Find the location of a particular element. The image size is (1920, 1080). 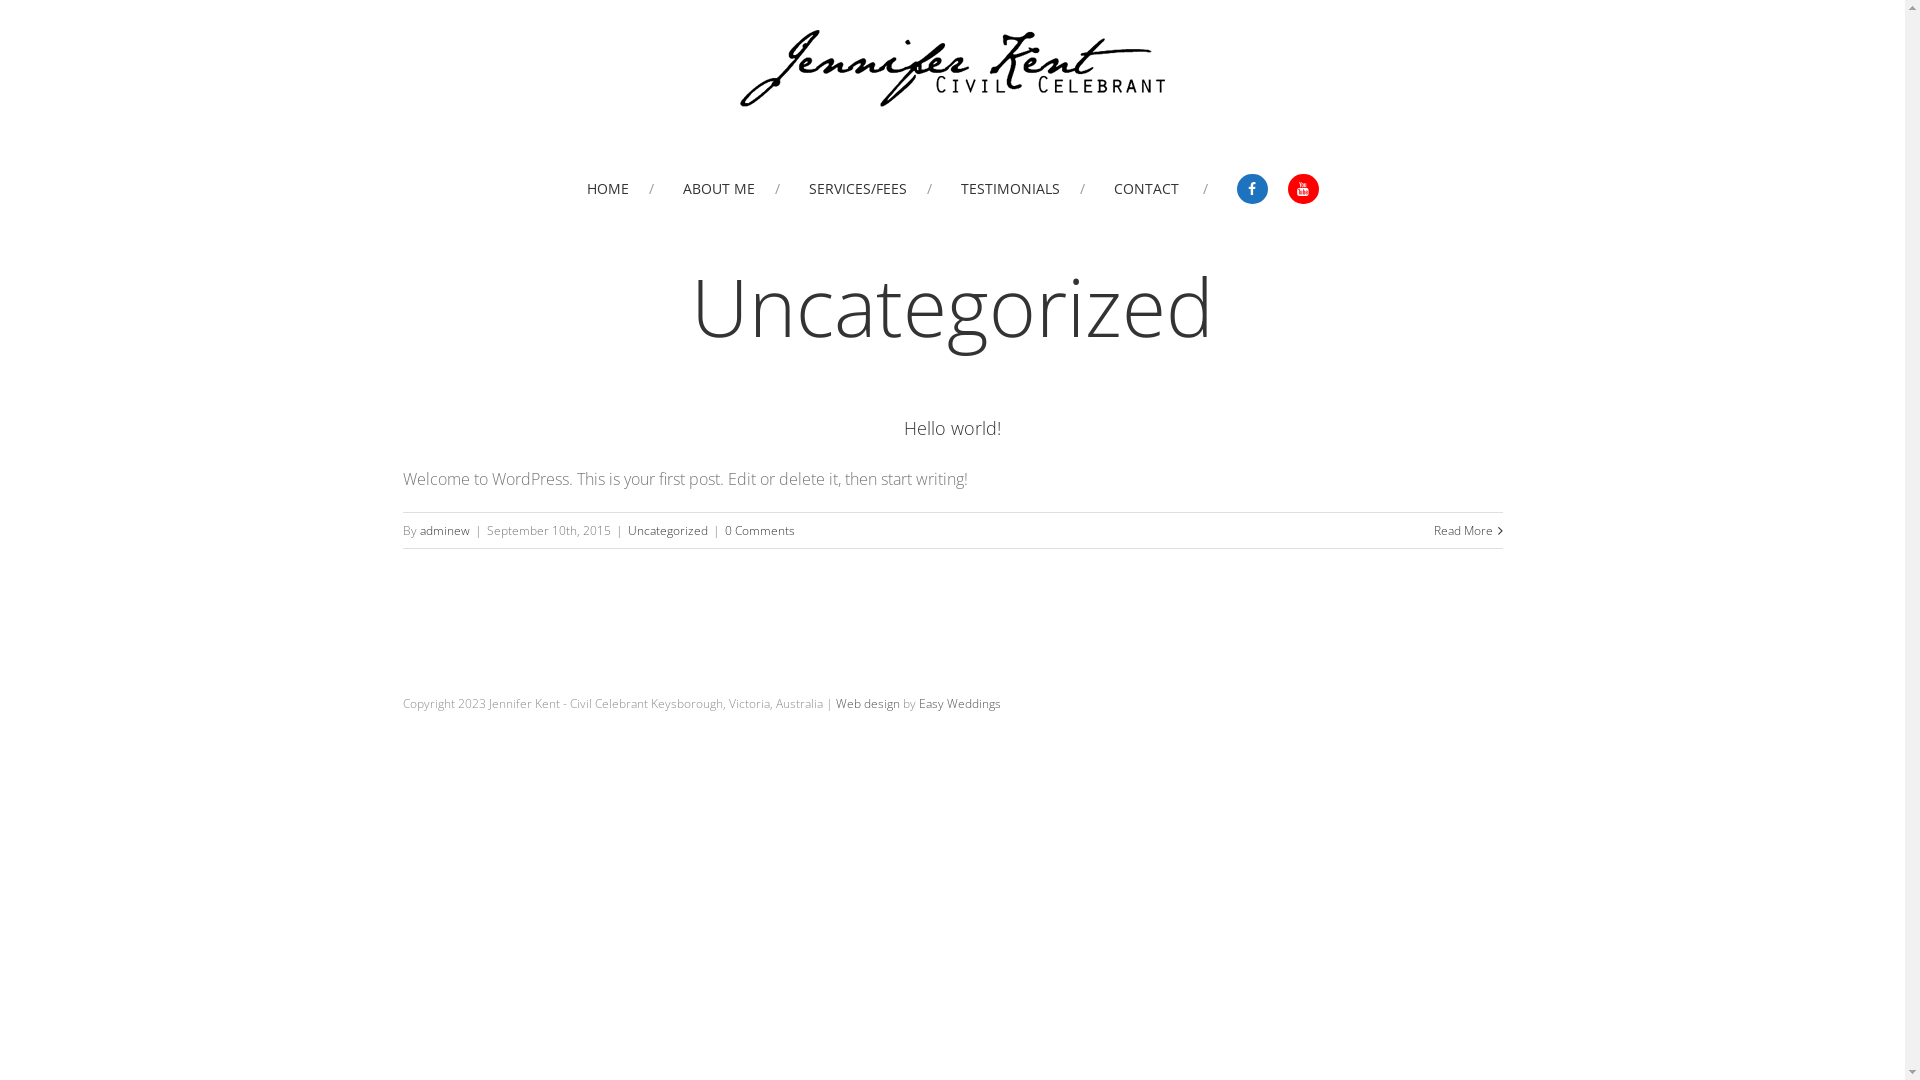

Easy Weddings is located at coordinates (959, 704).